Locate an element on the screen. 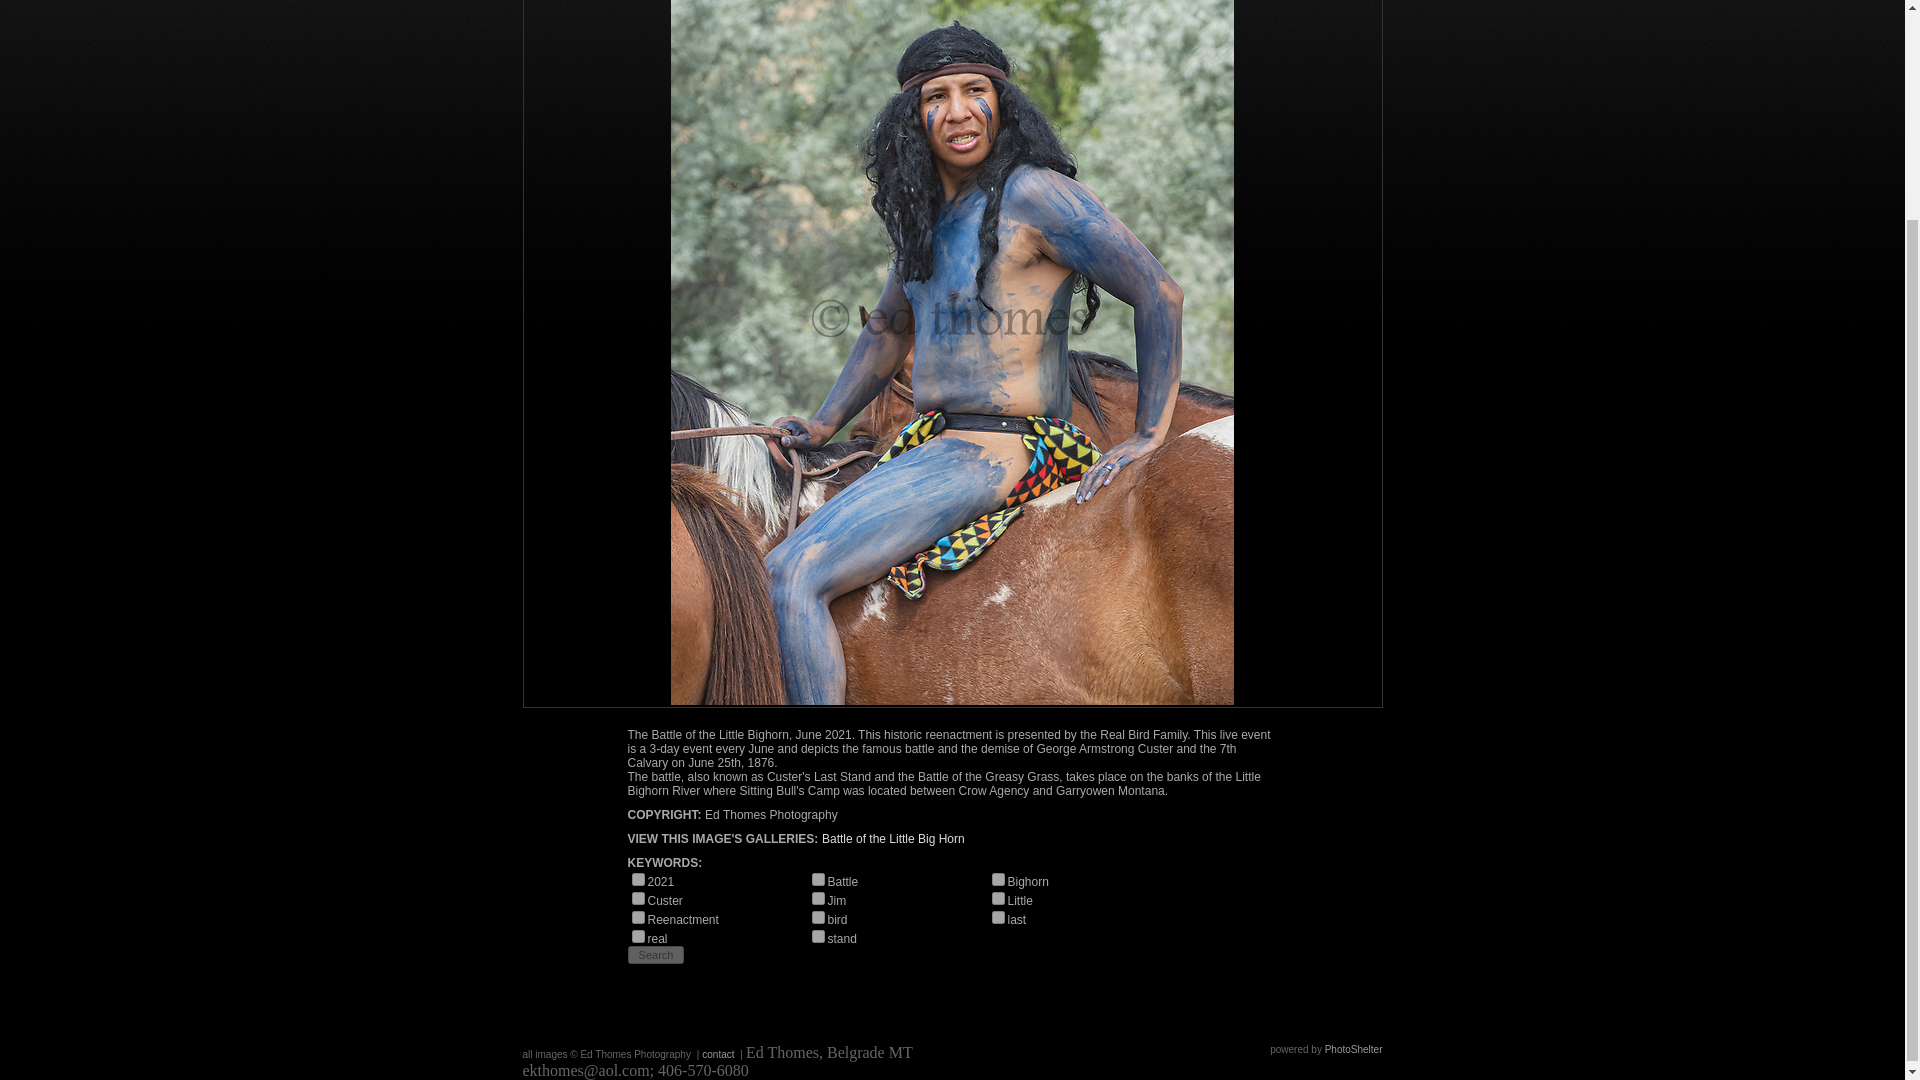 This screenshot has height=1080, width=1920. stand is located at coordinates (818, 936).